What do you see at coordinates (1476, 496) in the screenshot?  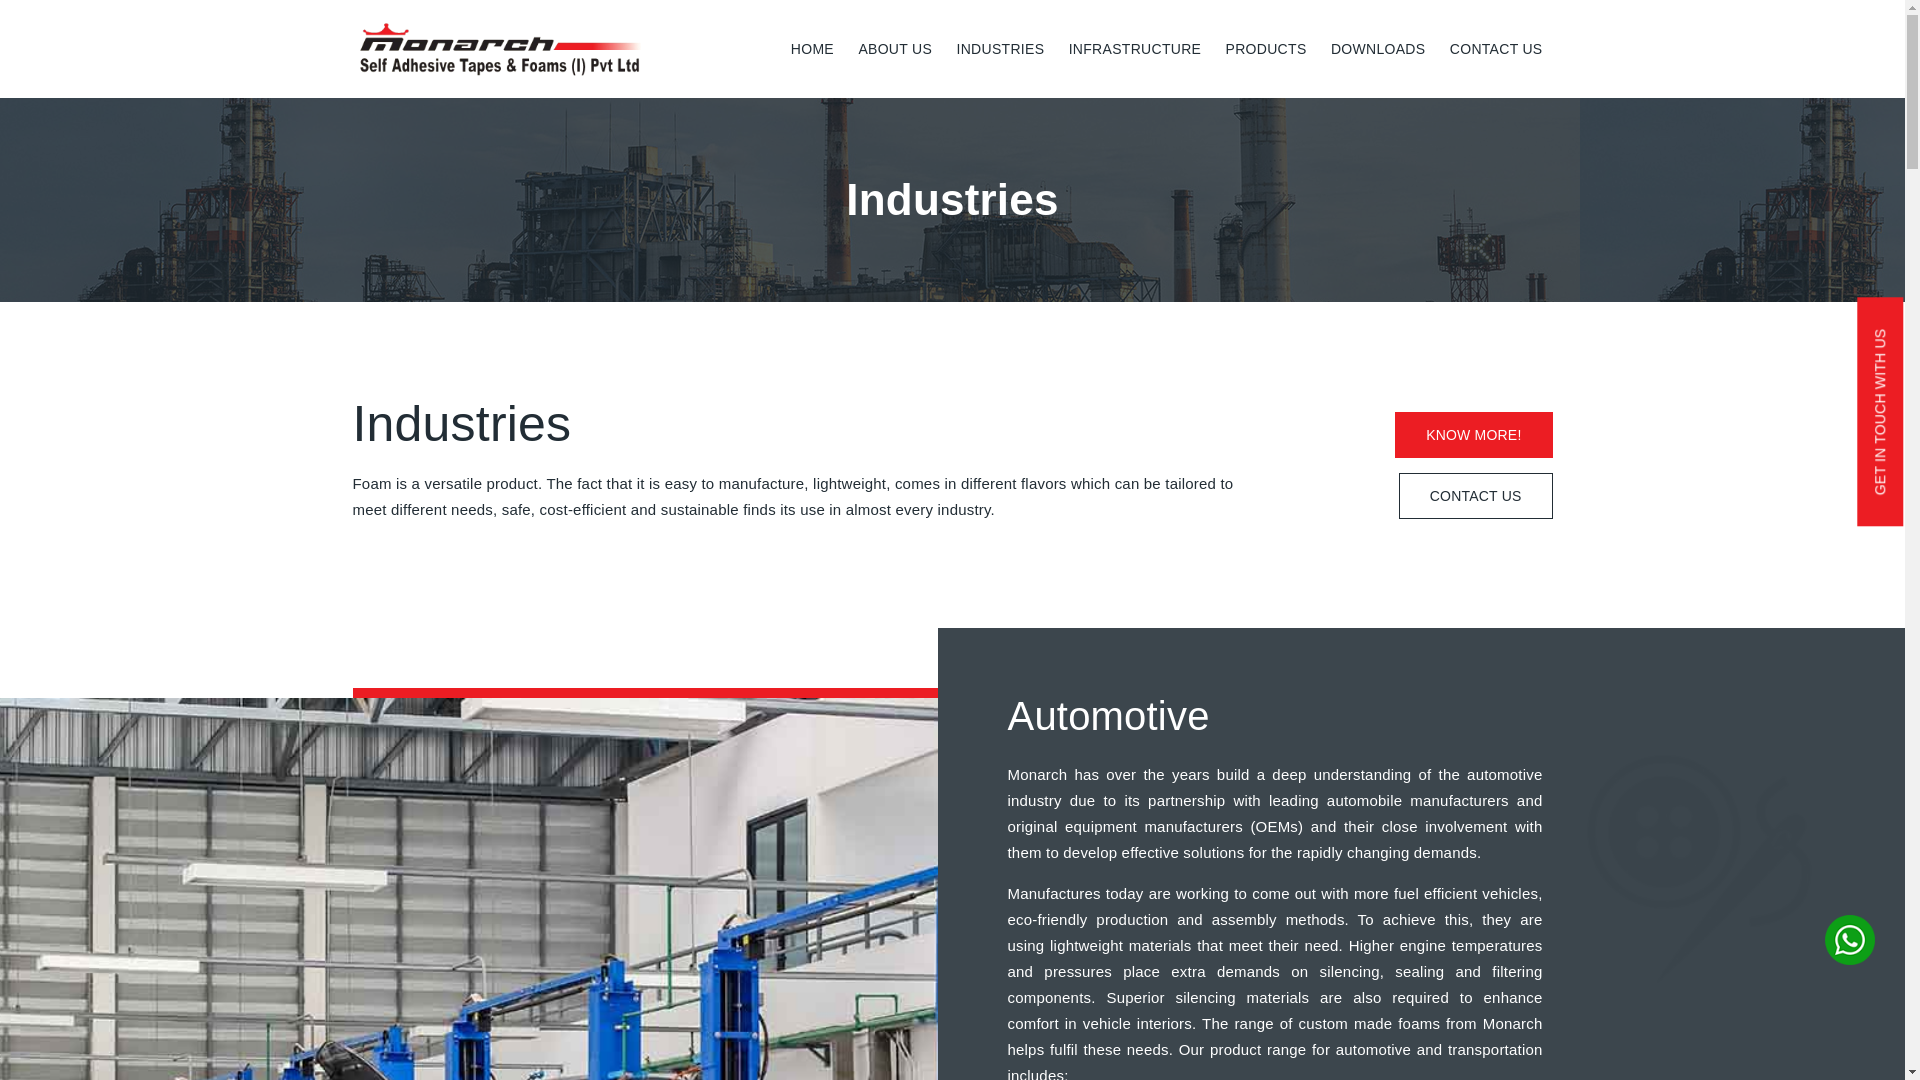 I see `CONTACT US` at bounding box center [1476, 496].